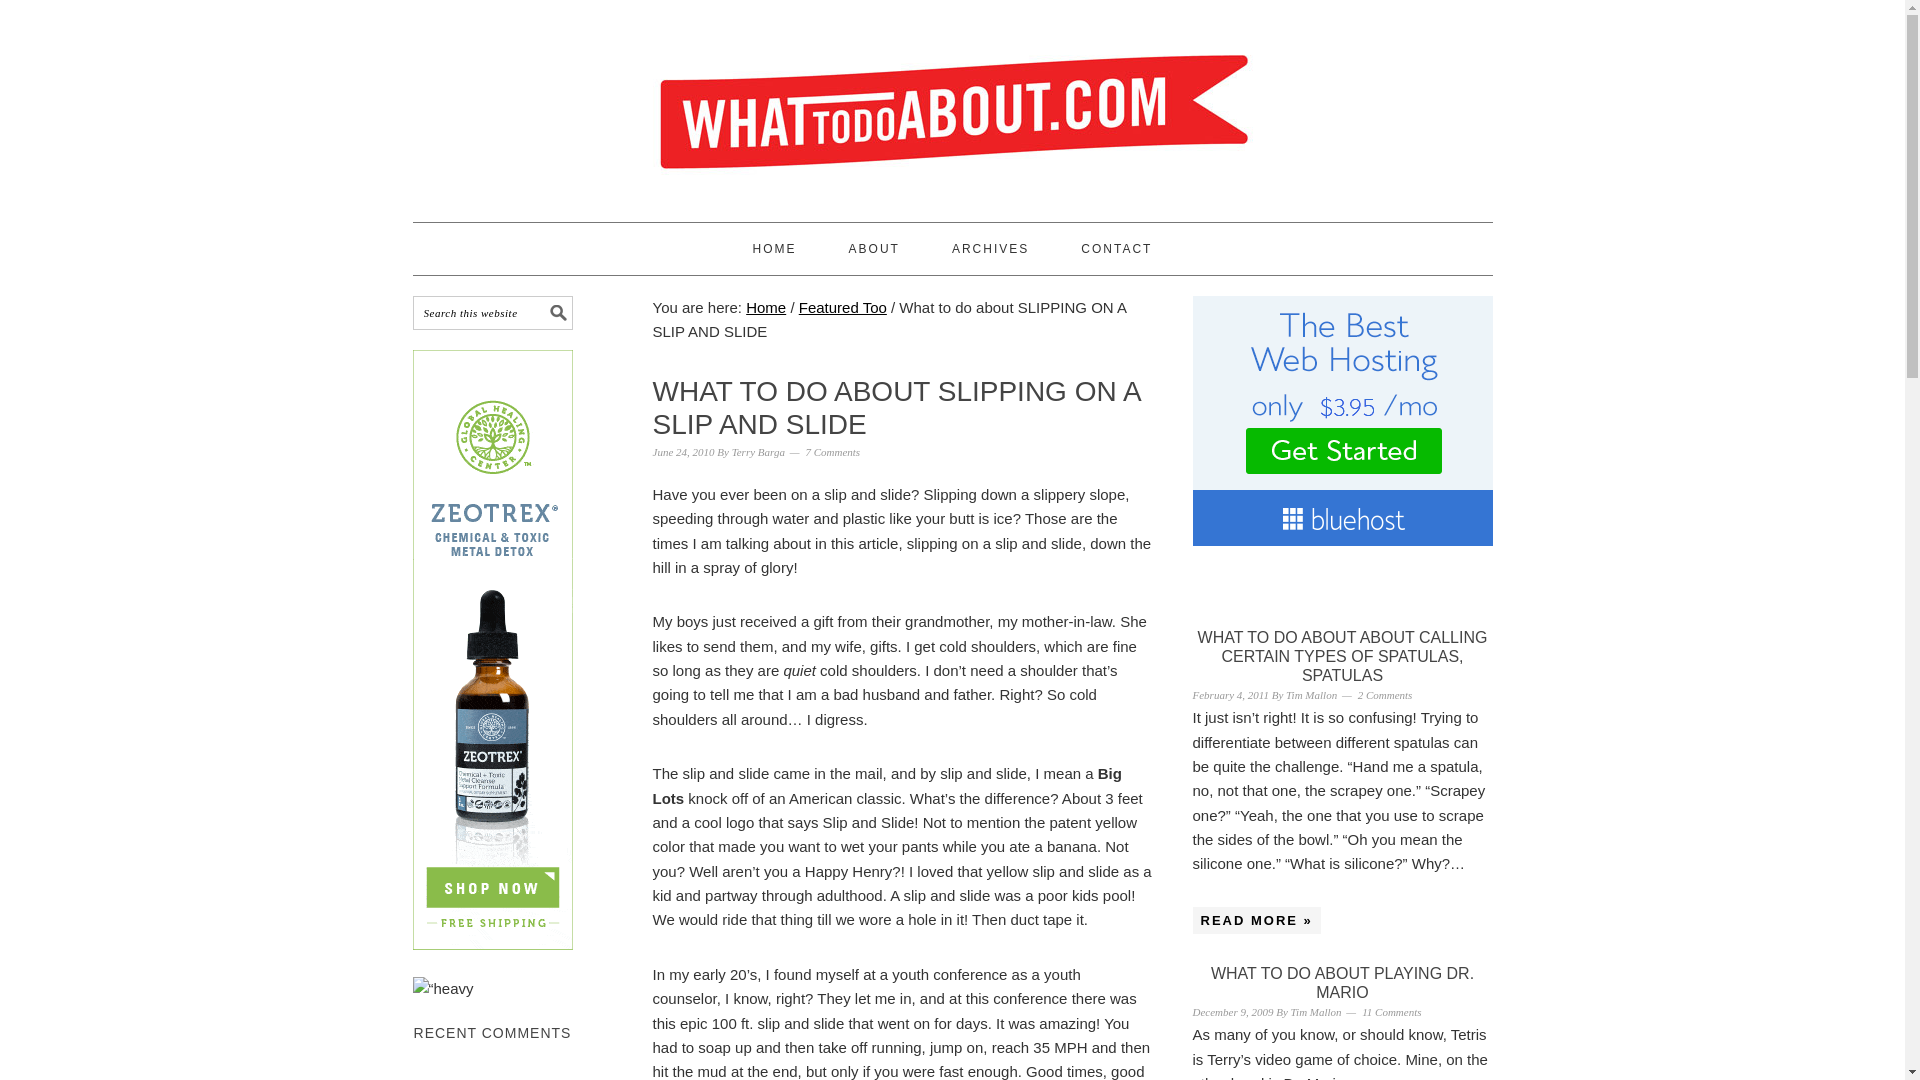 The width and height of the screenshot is (1920, 1080). Describe the element at coordinates (1390, 1012) in the screenshot. I see `11 Comments` at that location.